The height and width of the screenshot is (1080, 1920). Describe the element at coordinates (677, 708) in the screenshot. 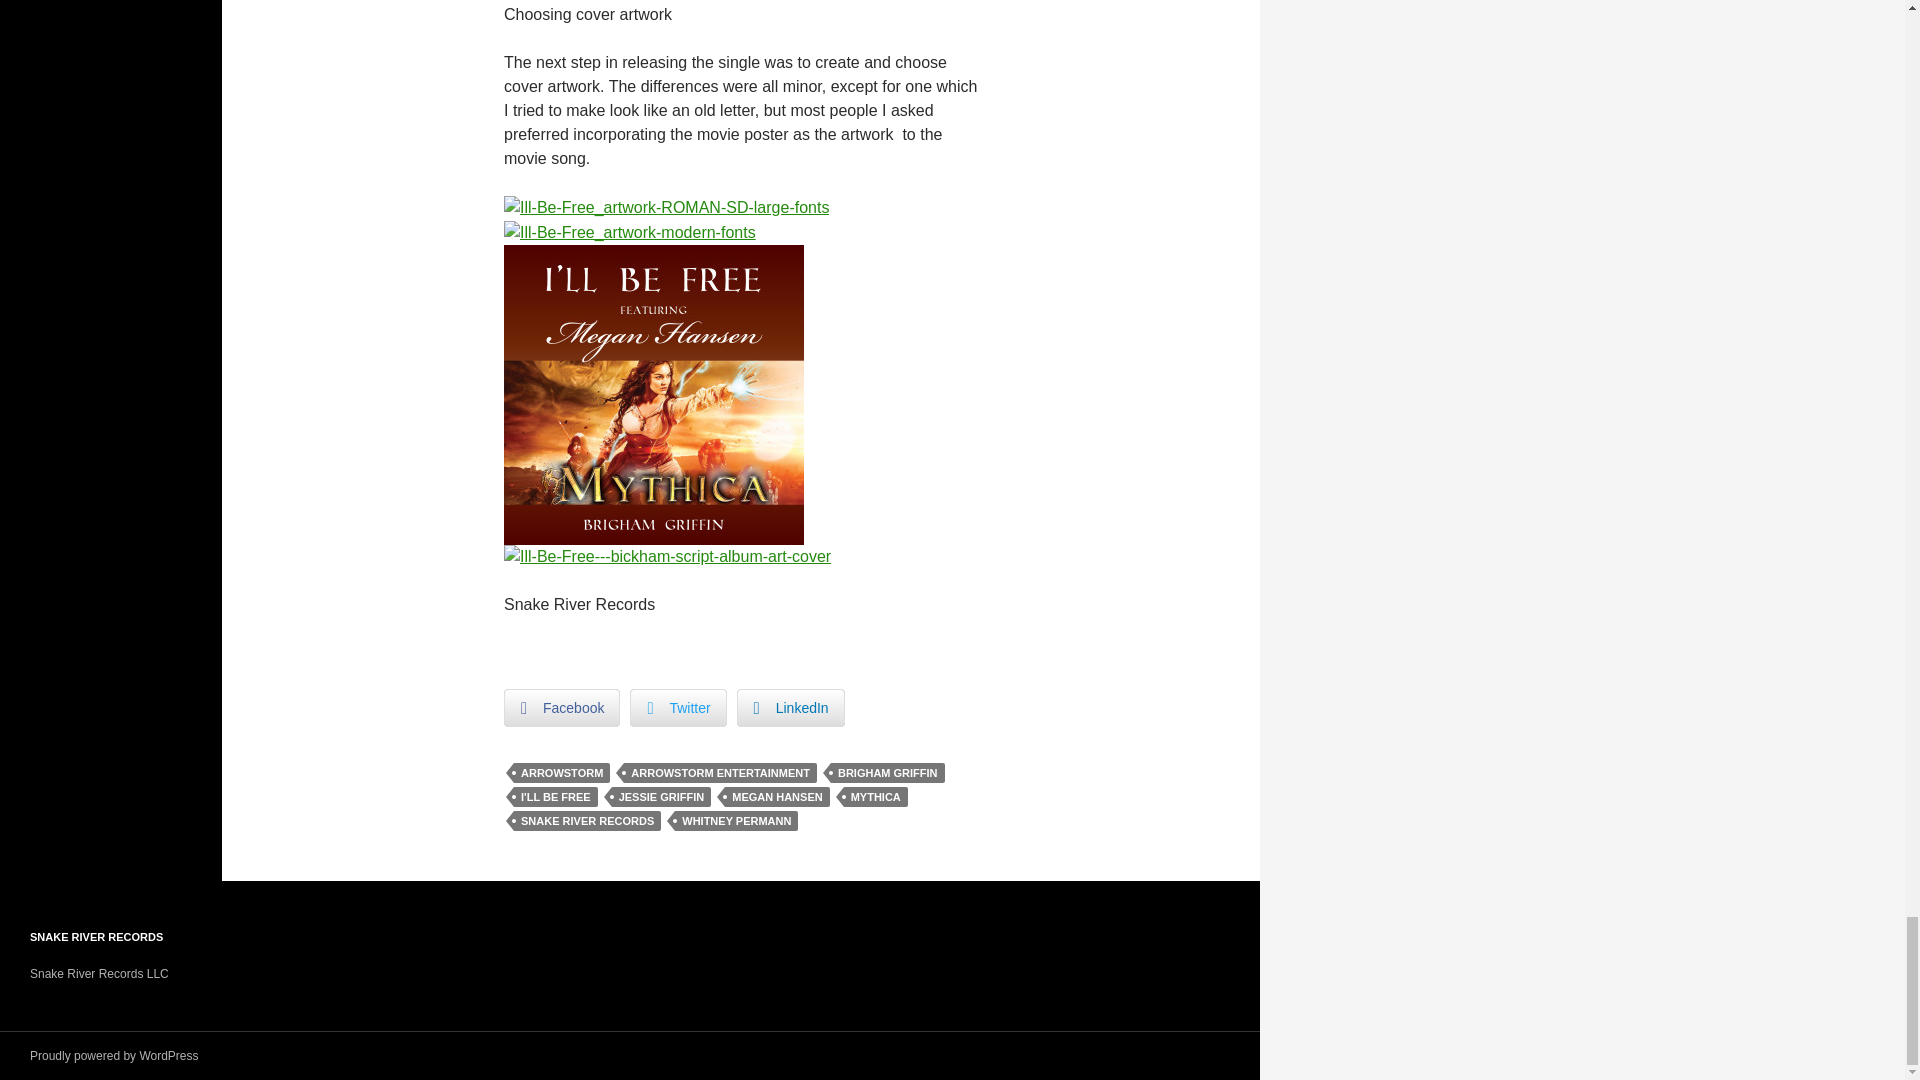

I see `Twitter` at that location.